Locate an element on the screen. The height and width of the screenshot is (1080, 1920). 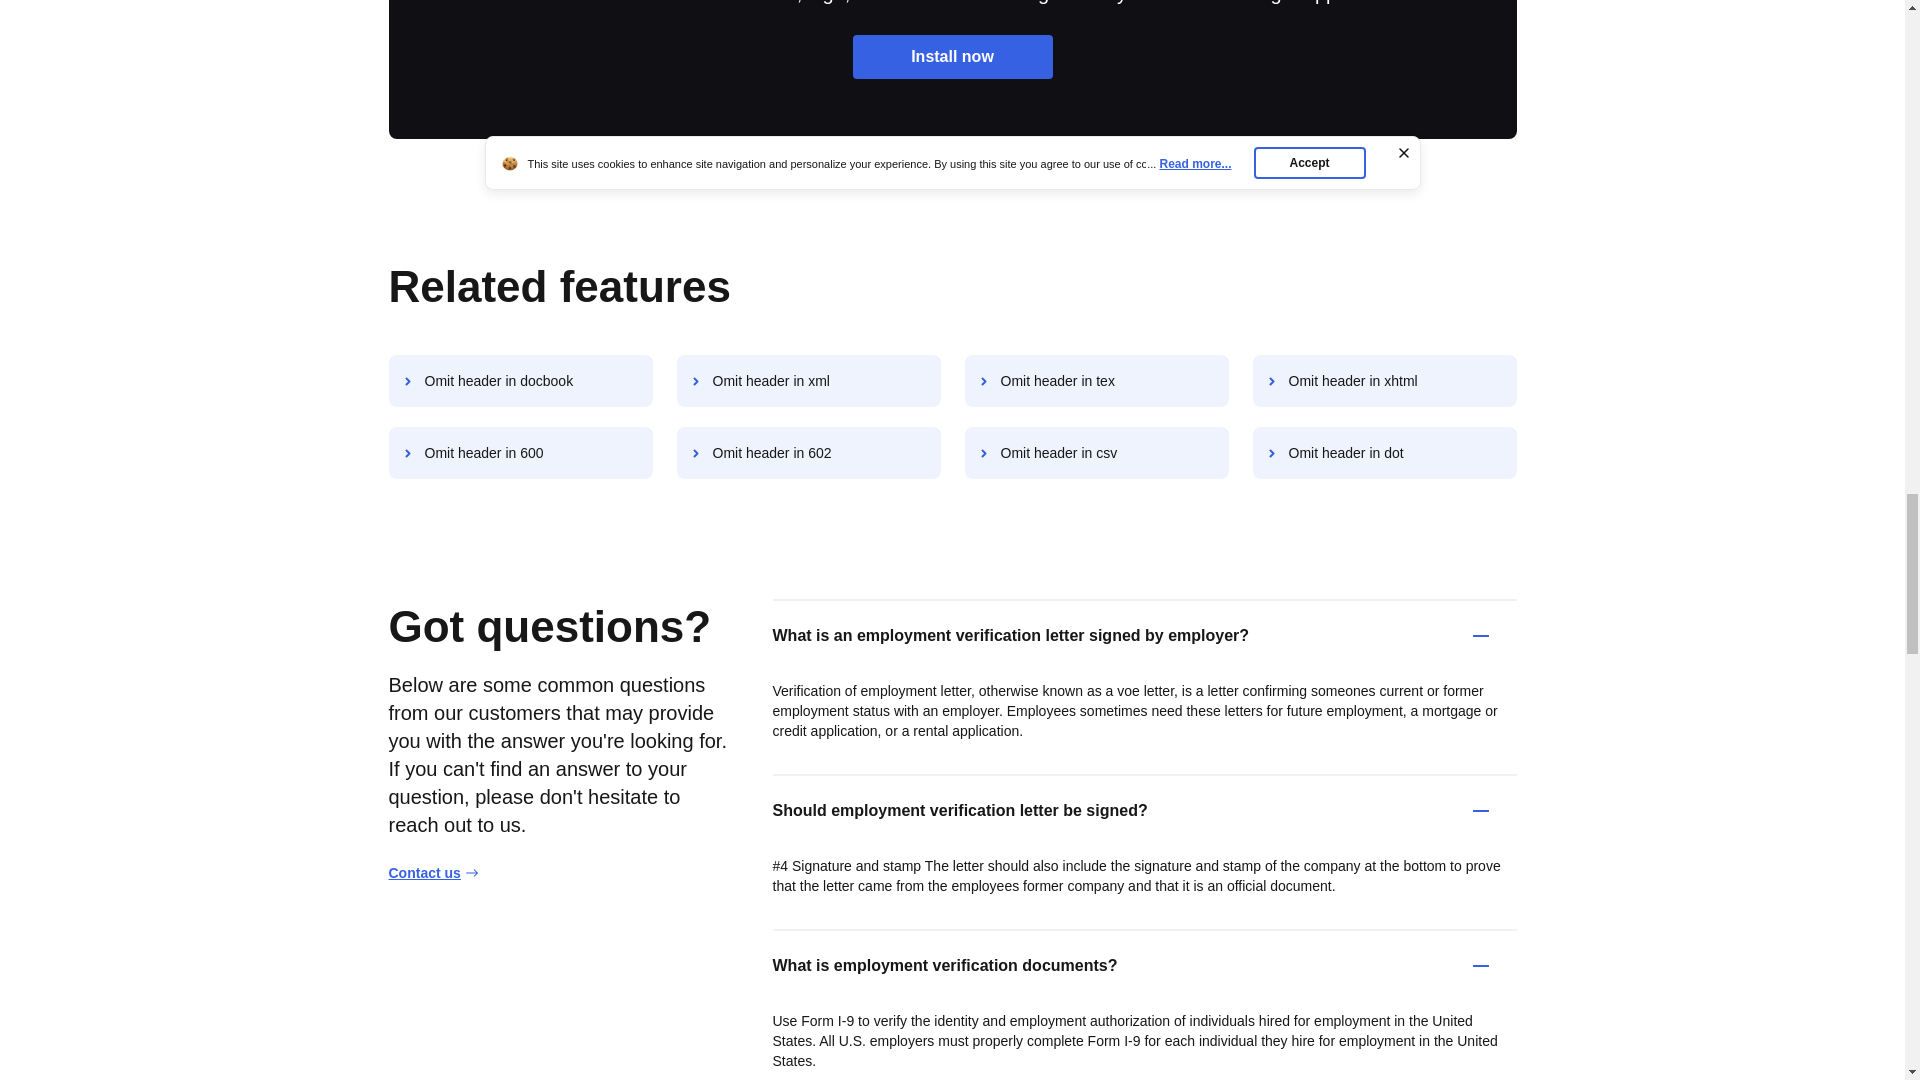
Omit header in xhtml is located at coordinates (1384, 381).